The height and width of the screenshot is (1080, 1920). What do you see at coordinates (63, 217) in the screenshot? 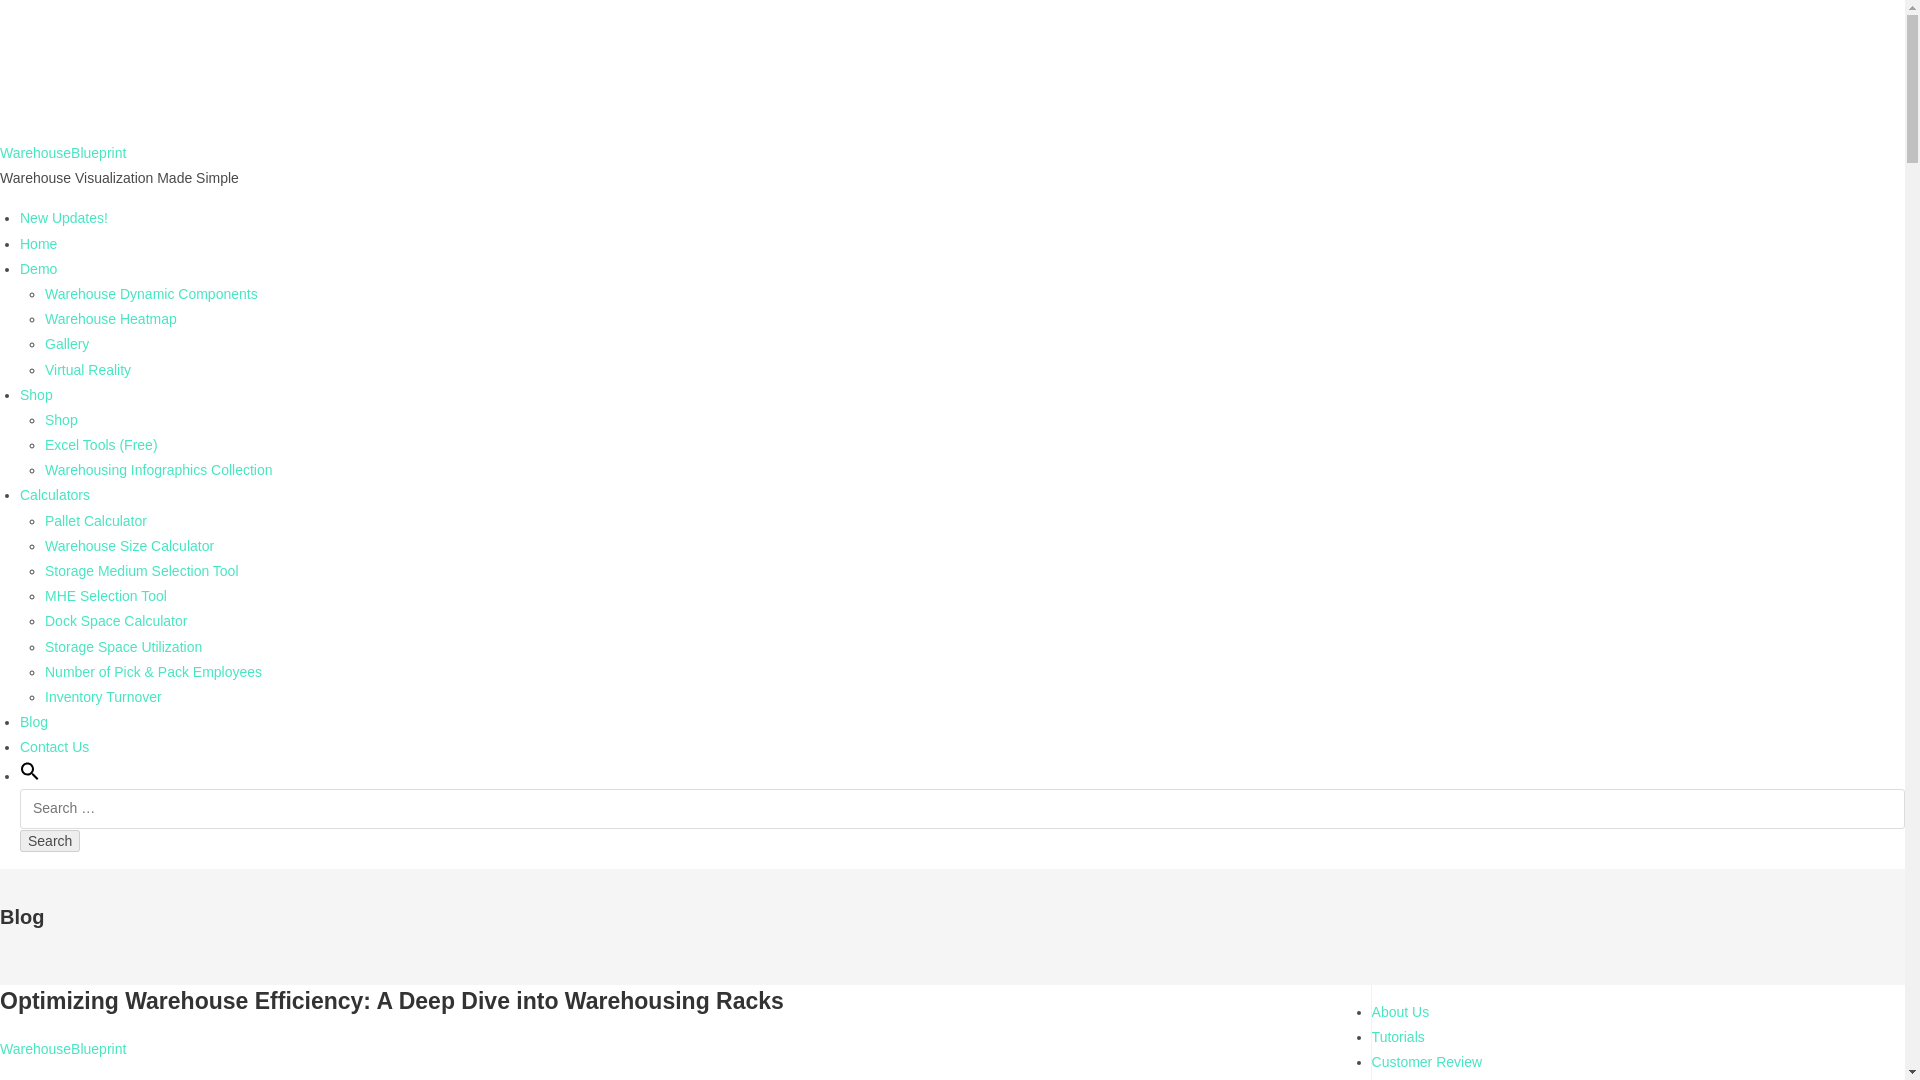
I see `New Updates!` at bounding box center [63, 217].